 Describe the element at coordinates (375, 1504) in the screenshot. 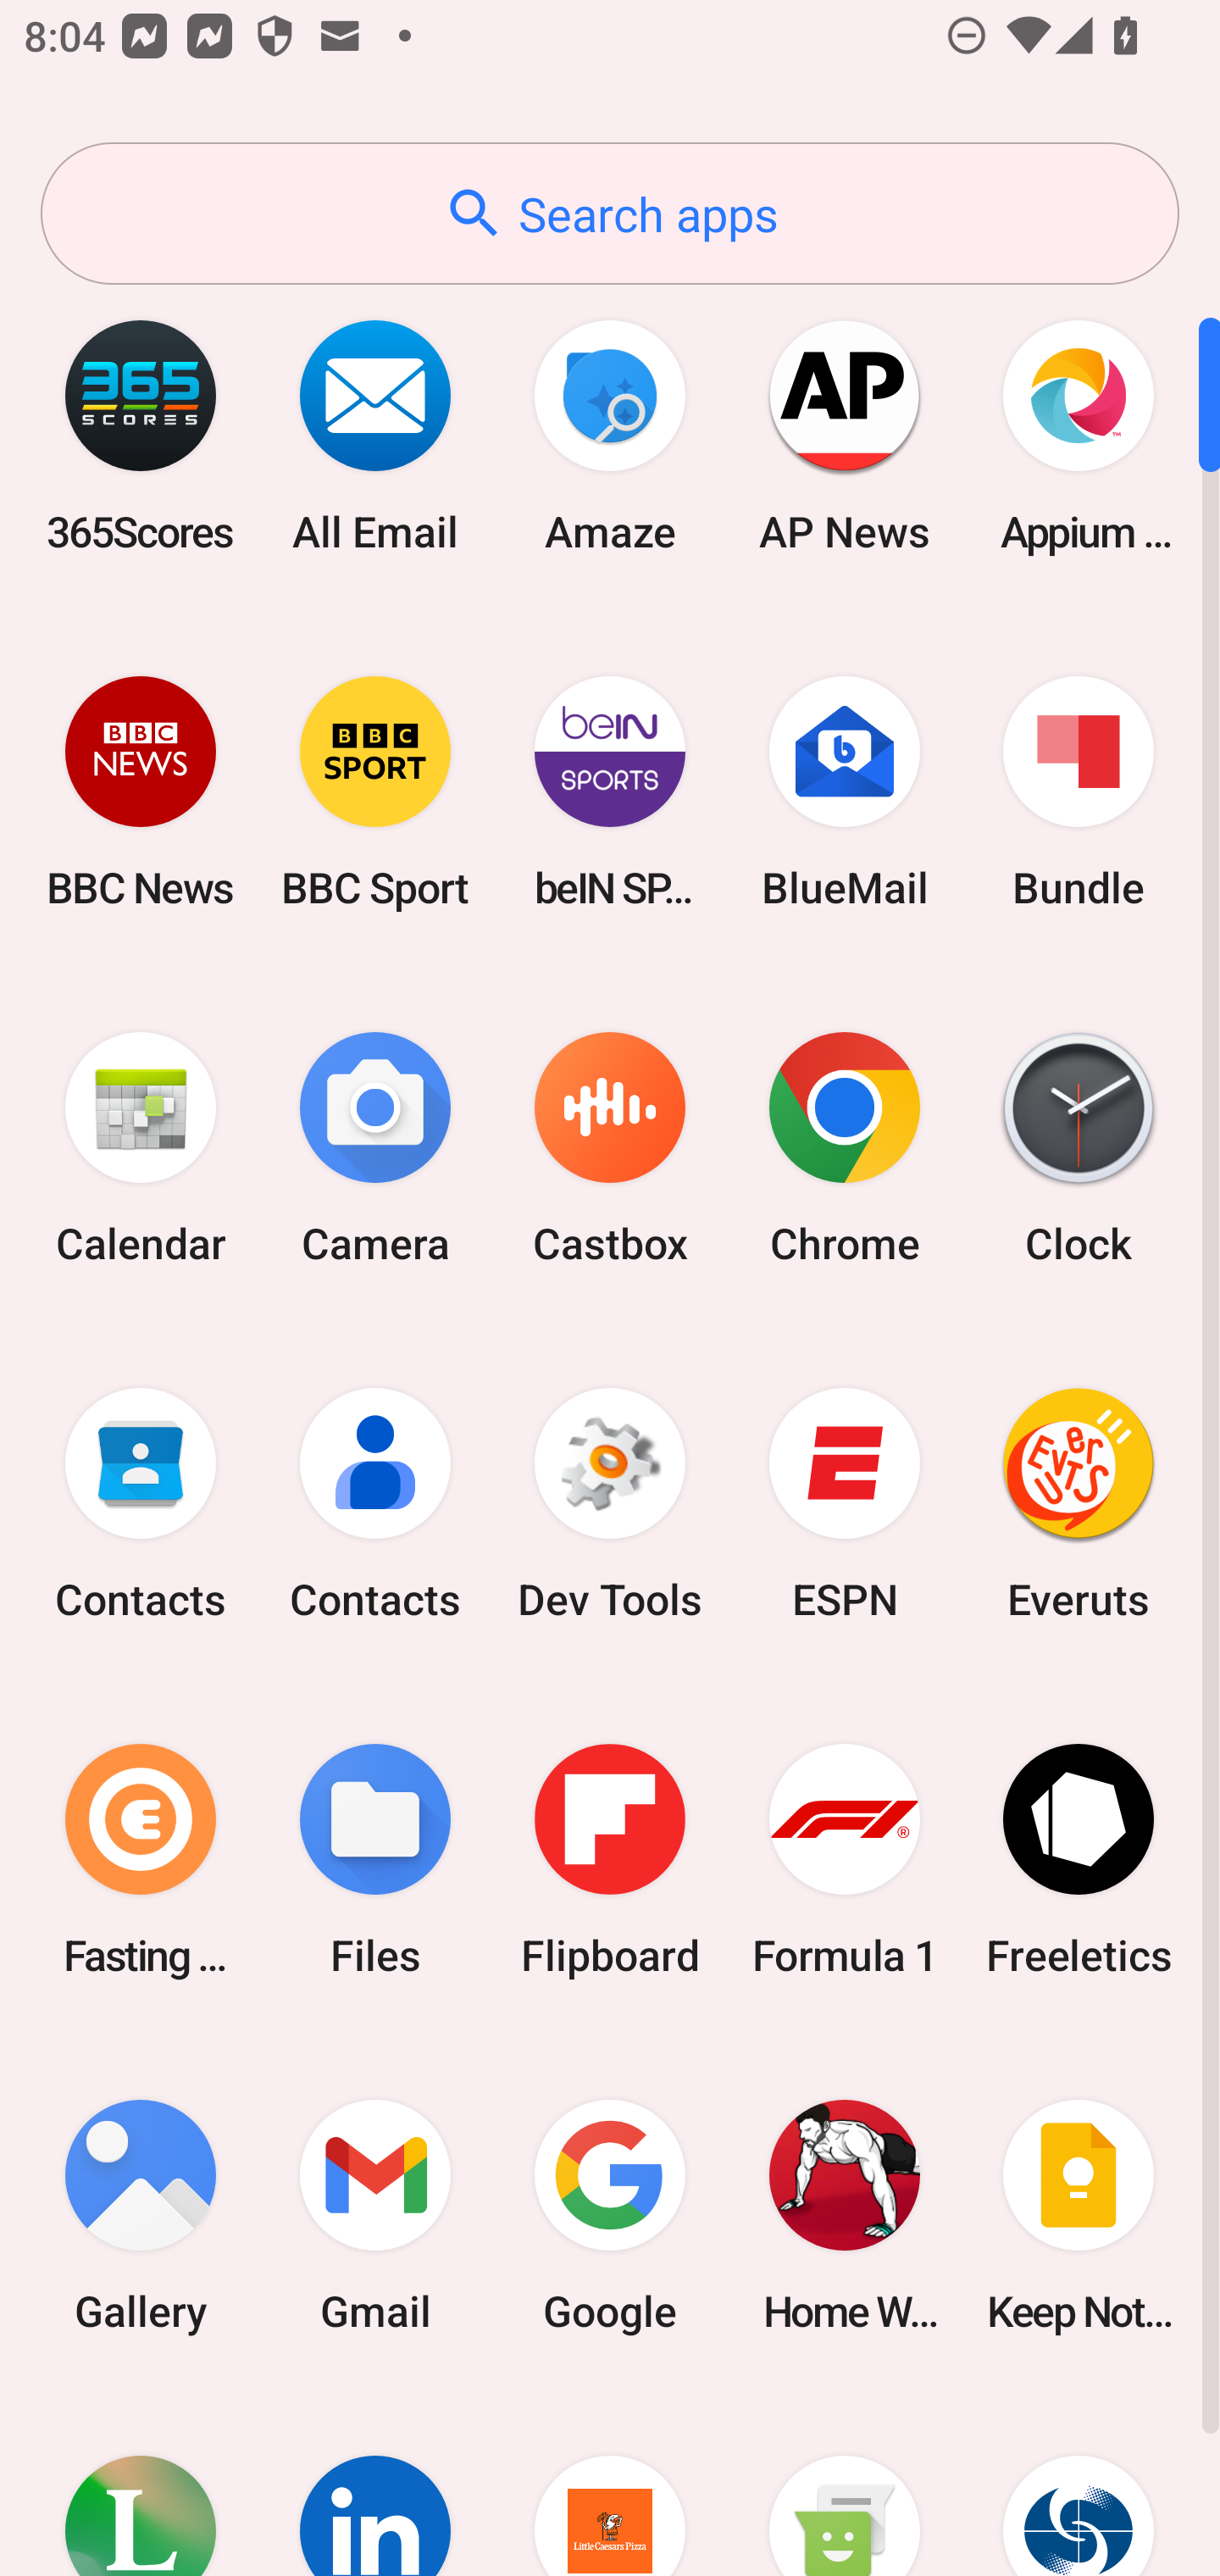

I see `Contacts` at that location.